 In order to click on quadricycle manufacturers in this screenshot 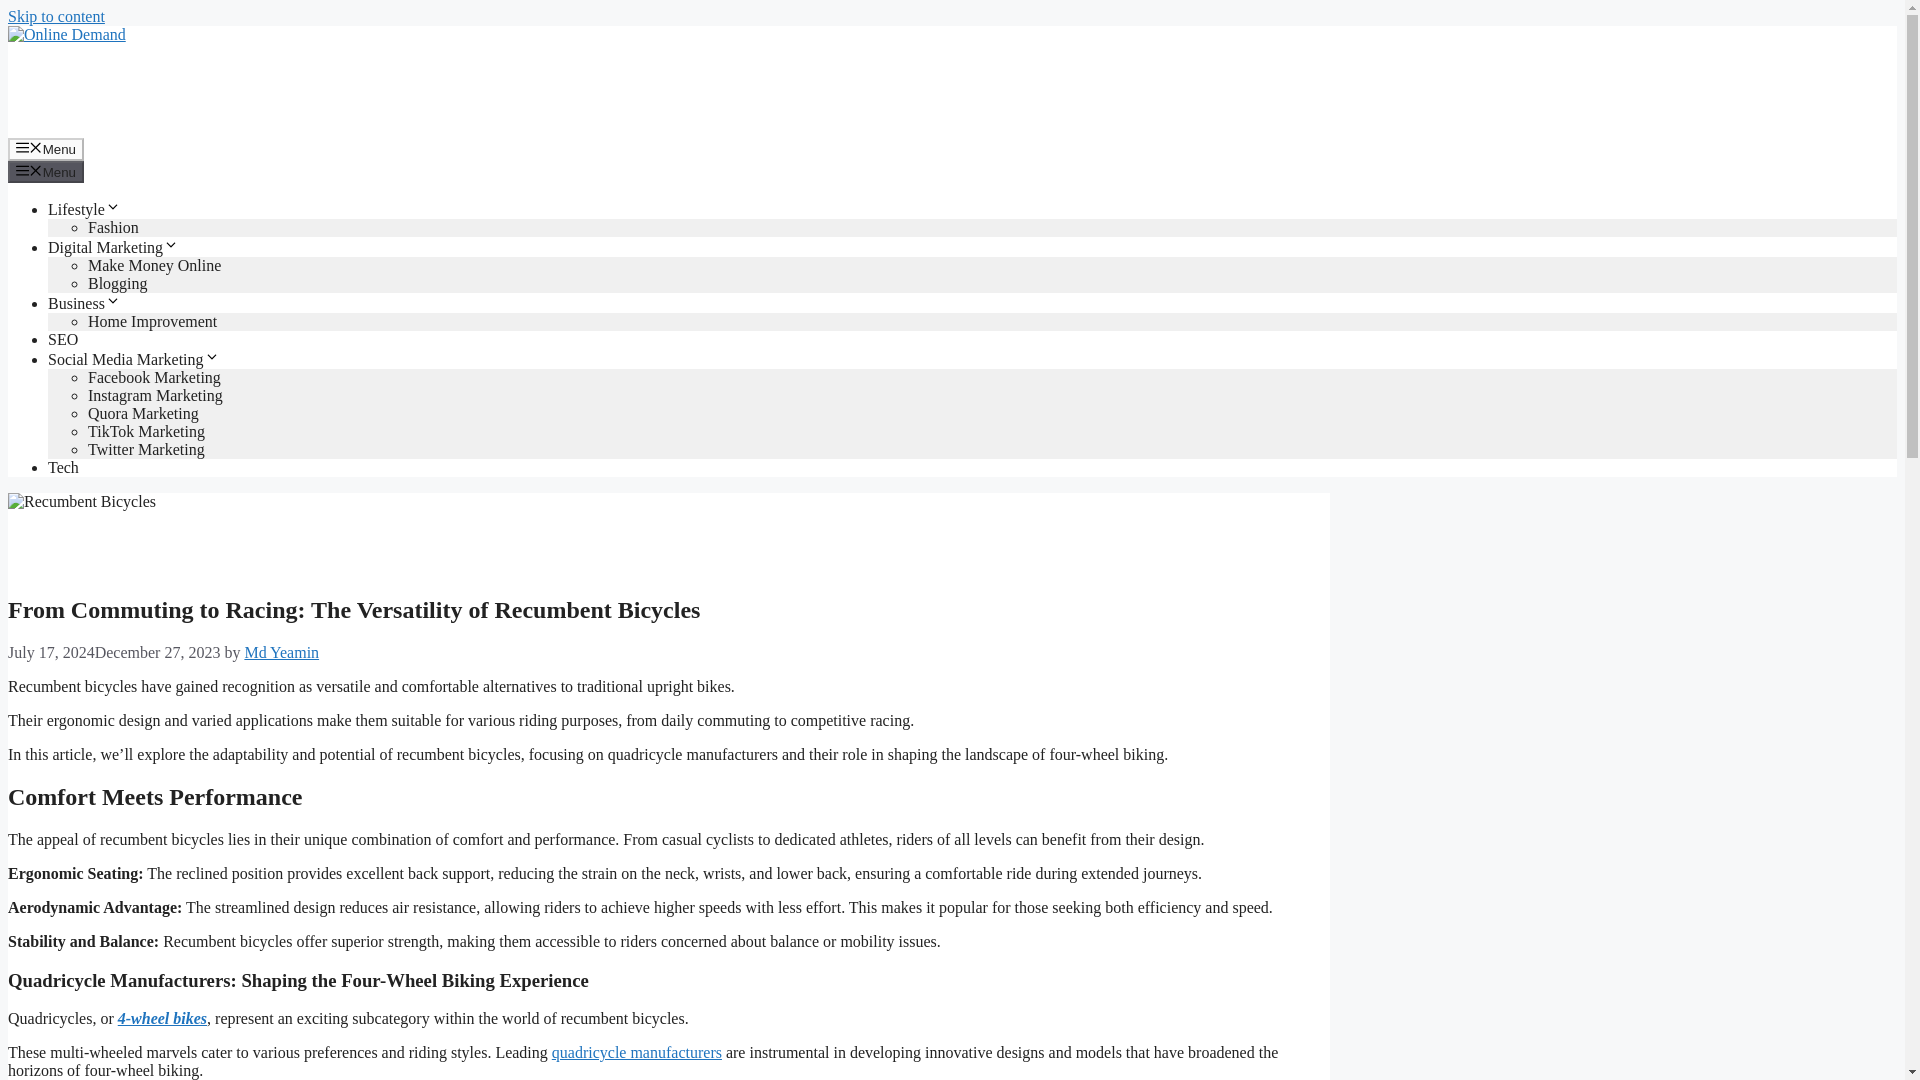, I will do `click(636, 1052)`.